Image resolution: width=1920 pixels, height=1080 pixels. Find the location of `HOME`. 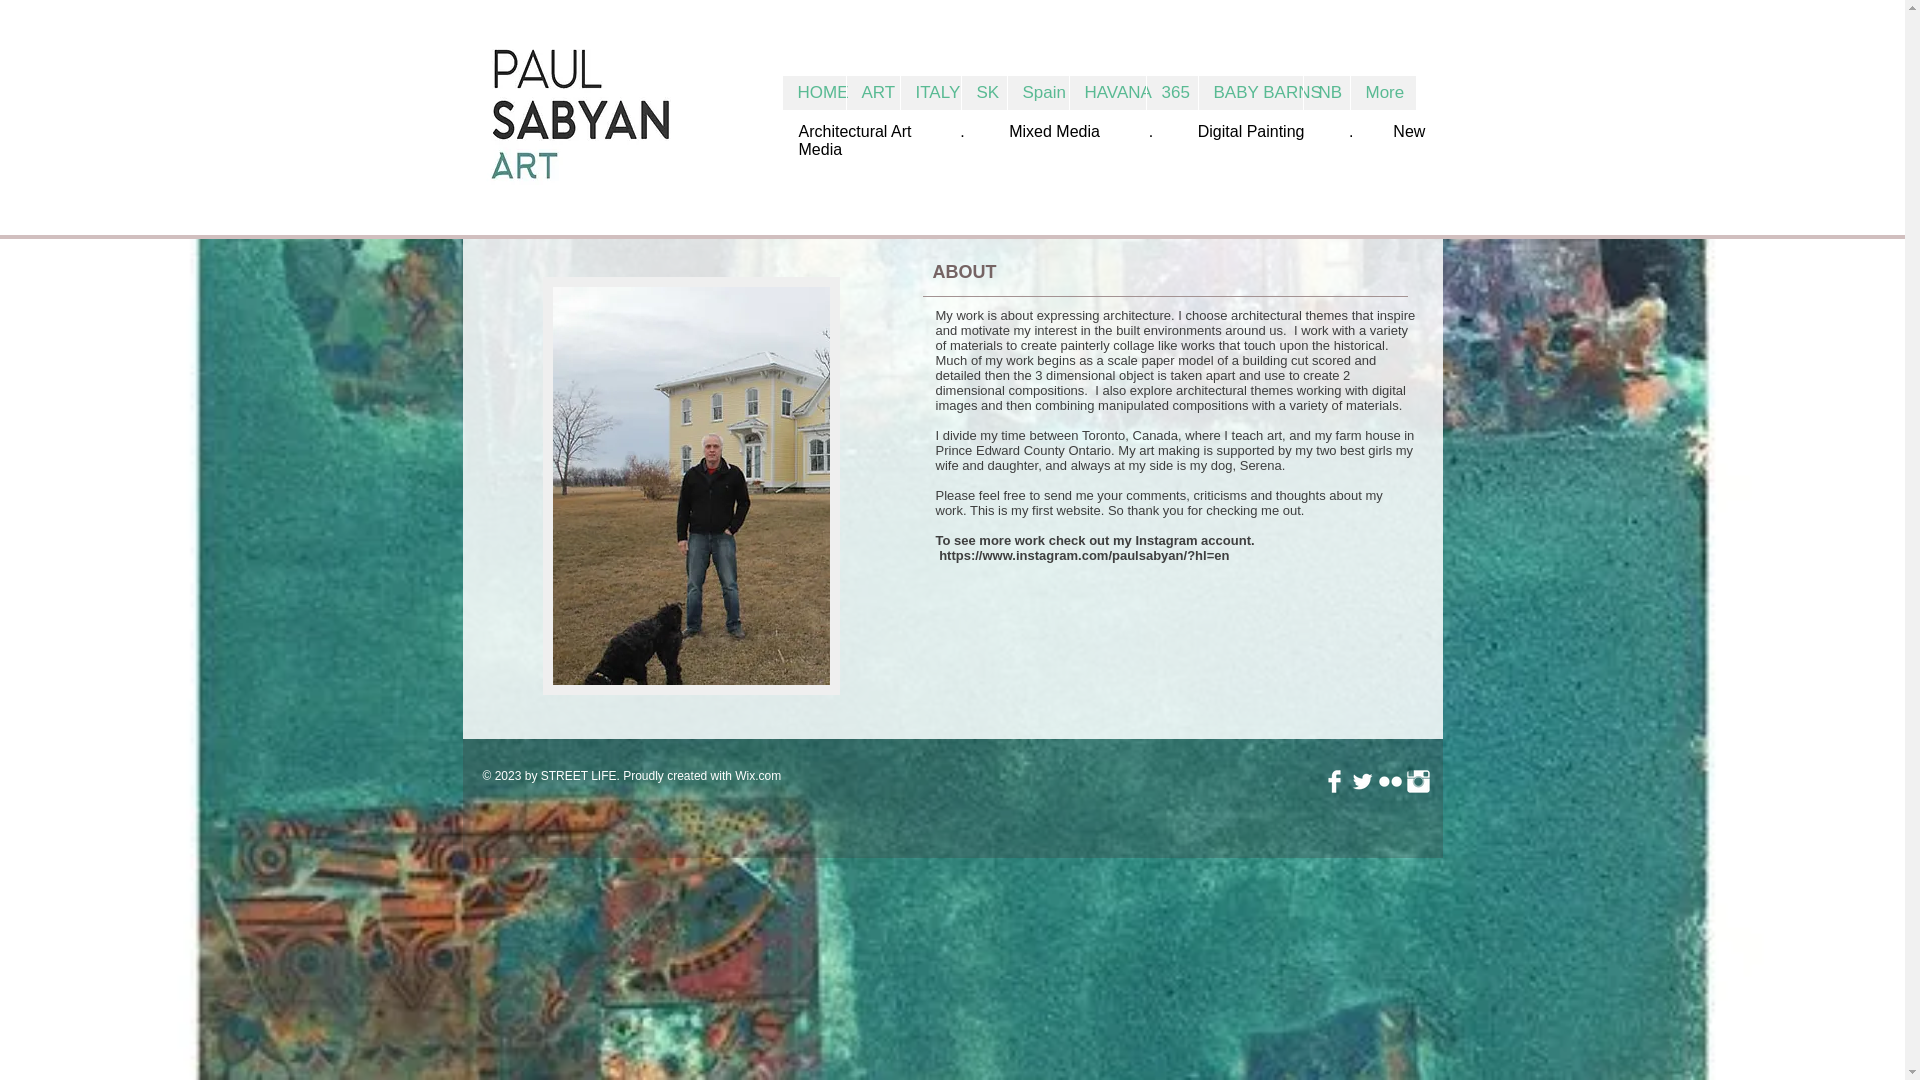

HOME is located at coordinates (812, 92).